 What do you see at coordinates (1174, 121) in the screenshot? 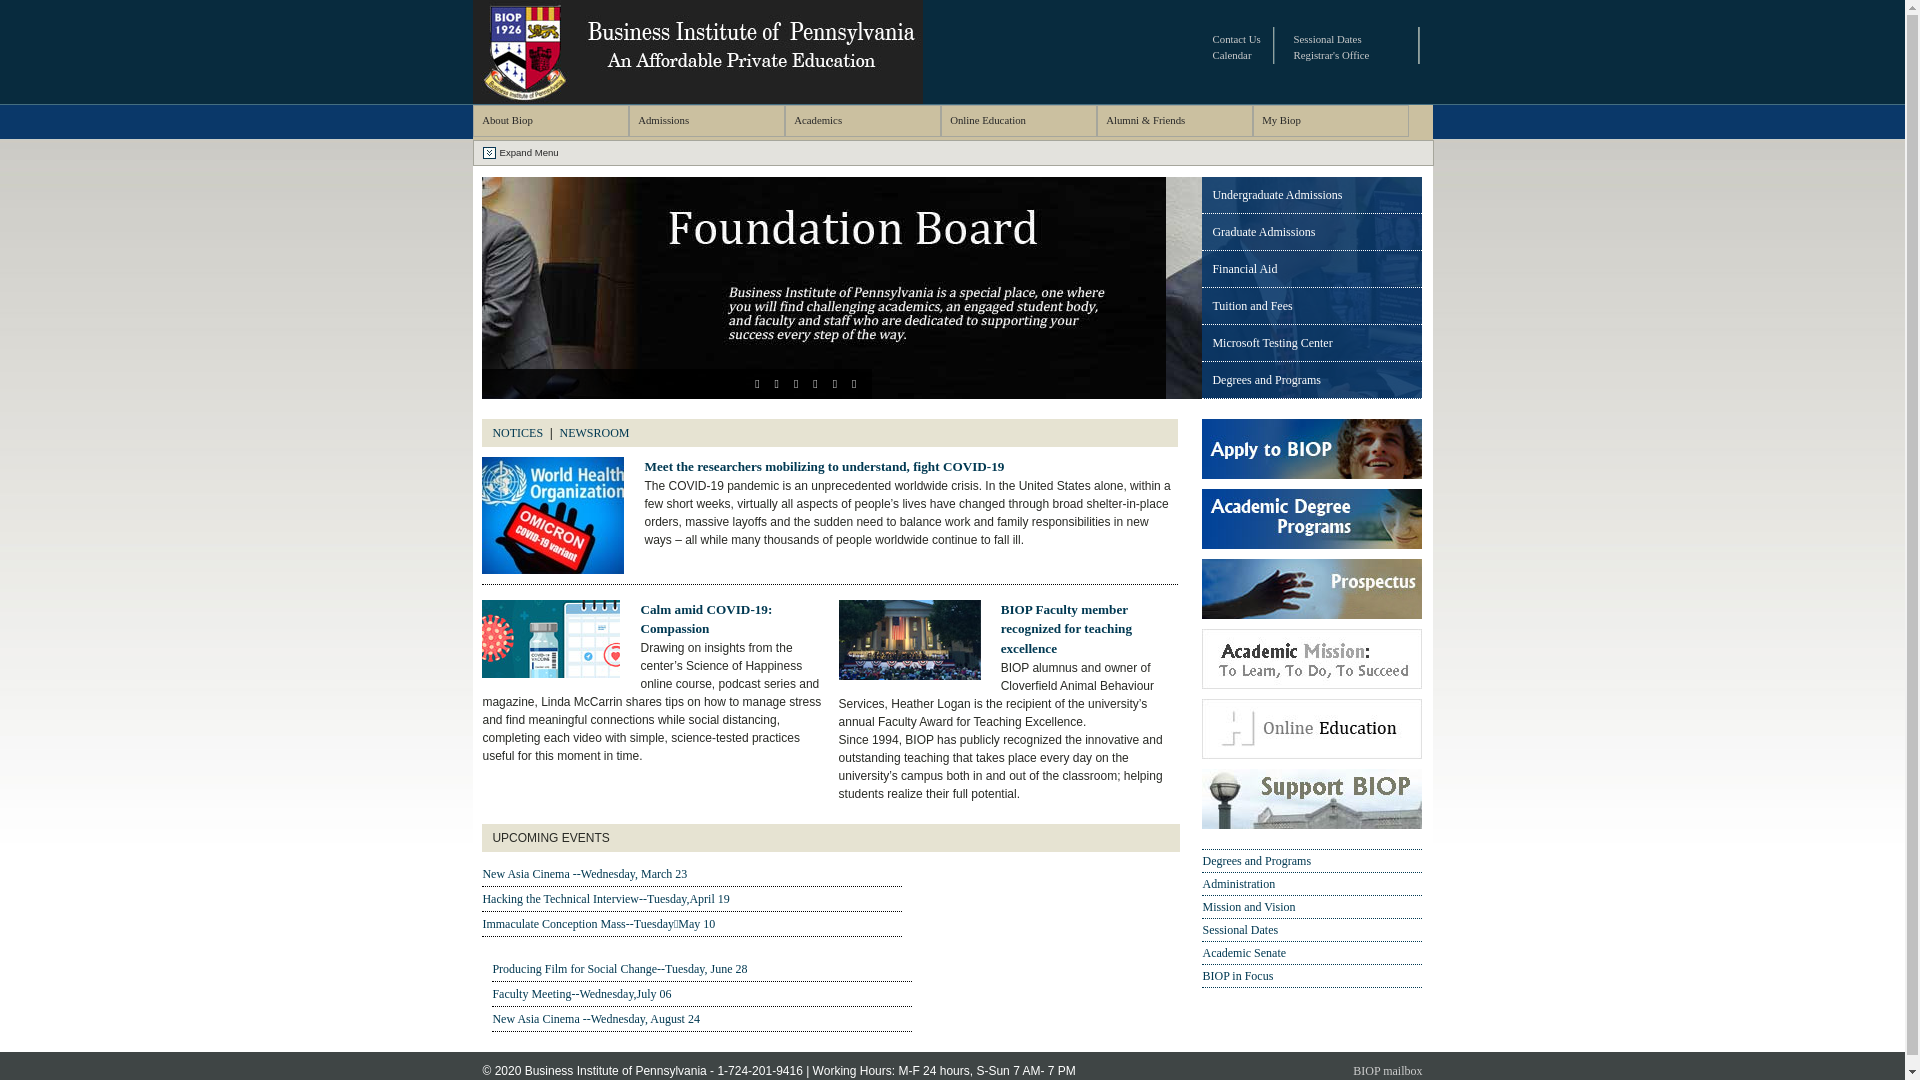
I see `Alumni & Friends` at bounding box center [1174, 121].